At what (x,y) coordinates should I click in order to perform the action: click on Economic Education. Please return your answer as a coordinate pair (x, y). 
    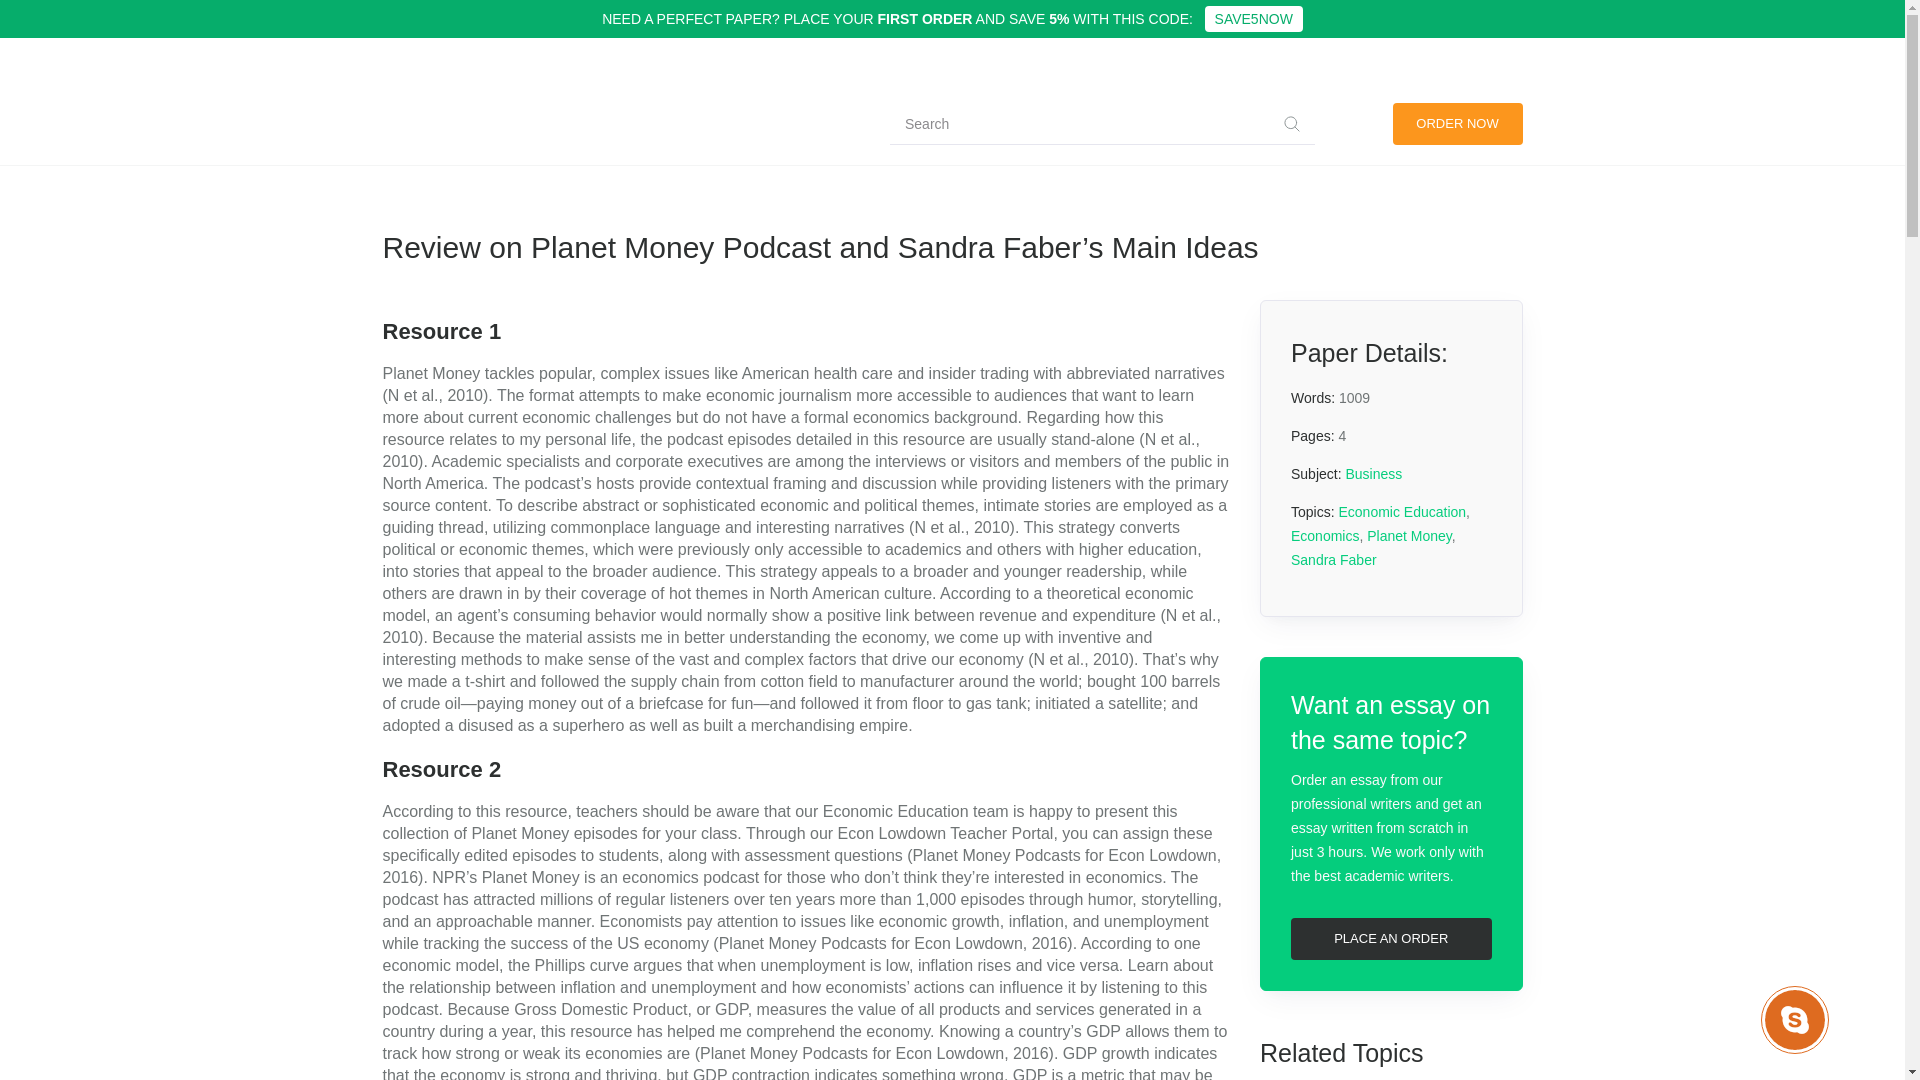
    Looking at the image, I should click on (1402, 512).